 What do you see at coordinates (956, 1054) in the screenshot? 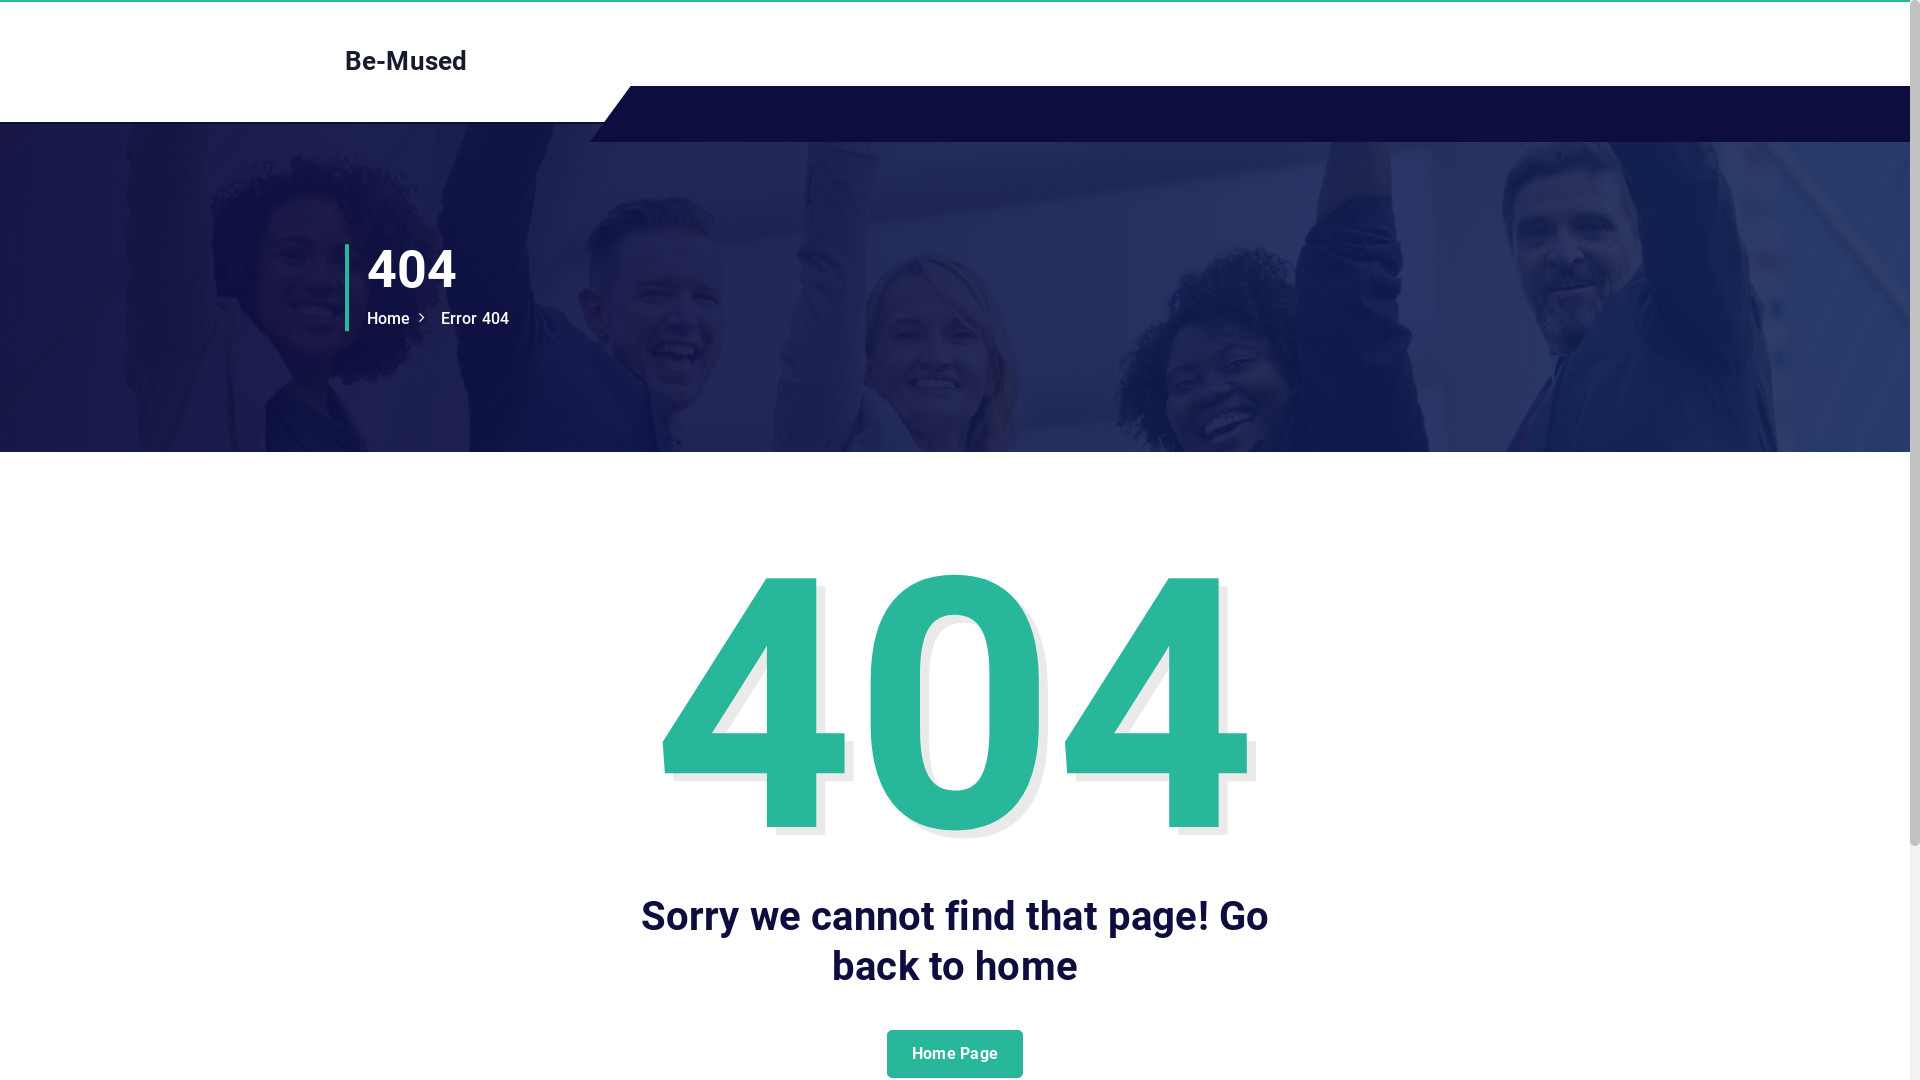
I see `Home Page` at bounding box center [956, 1054].